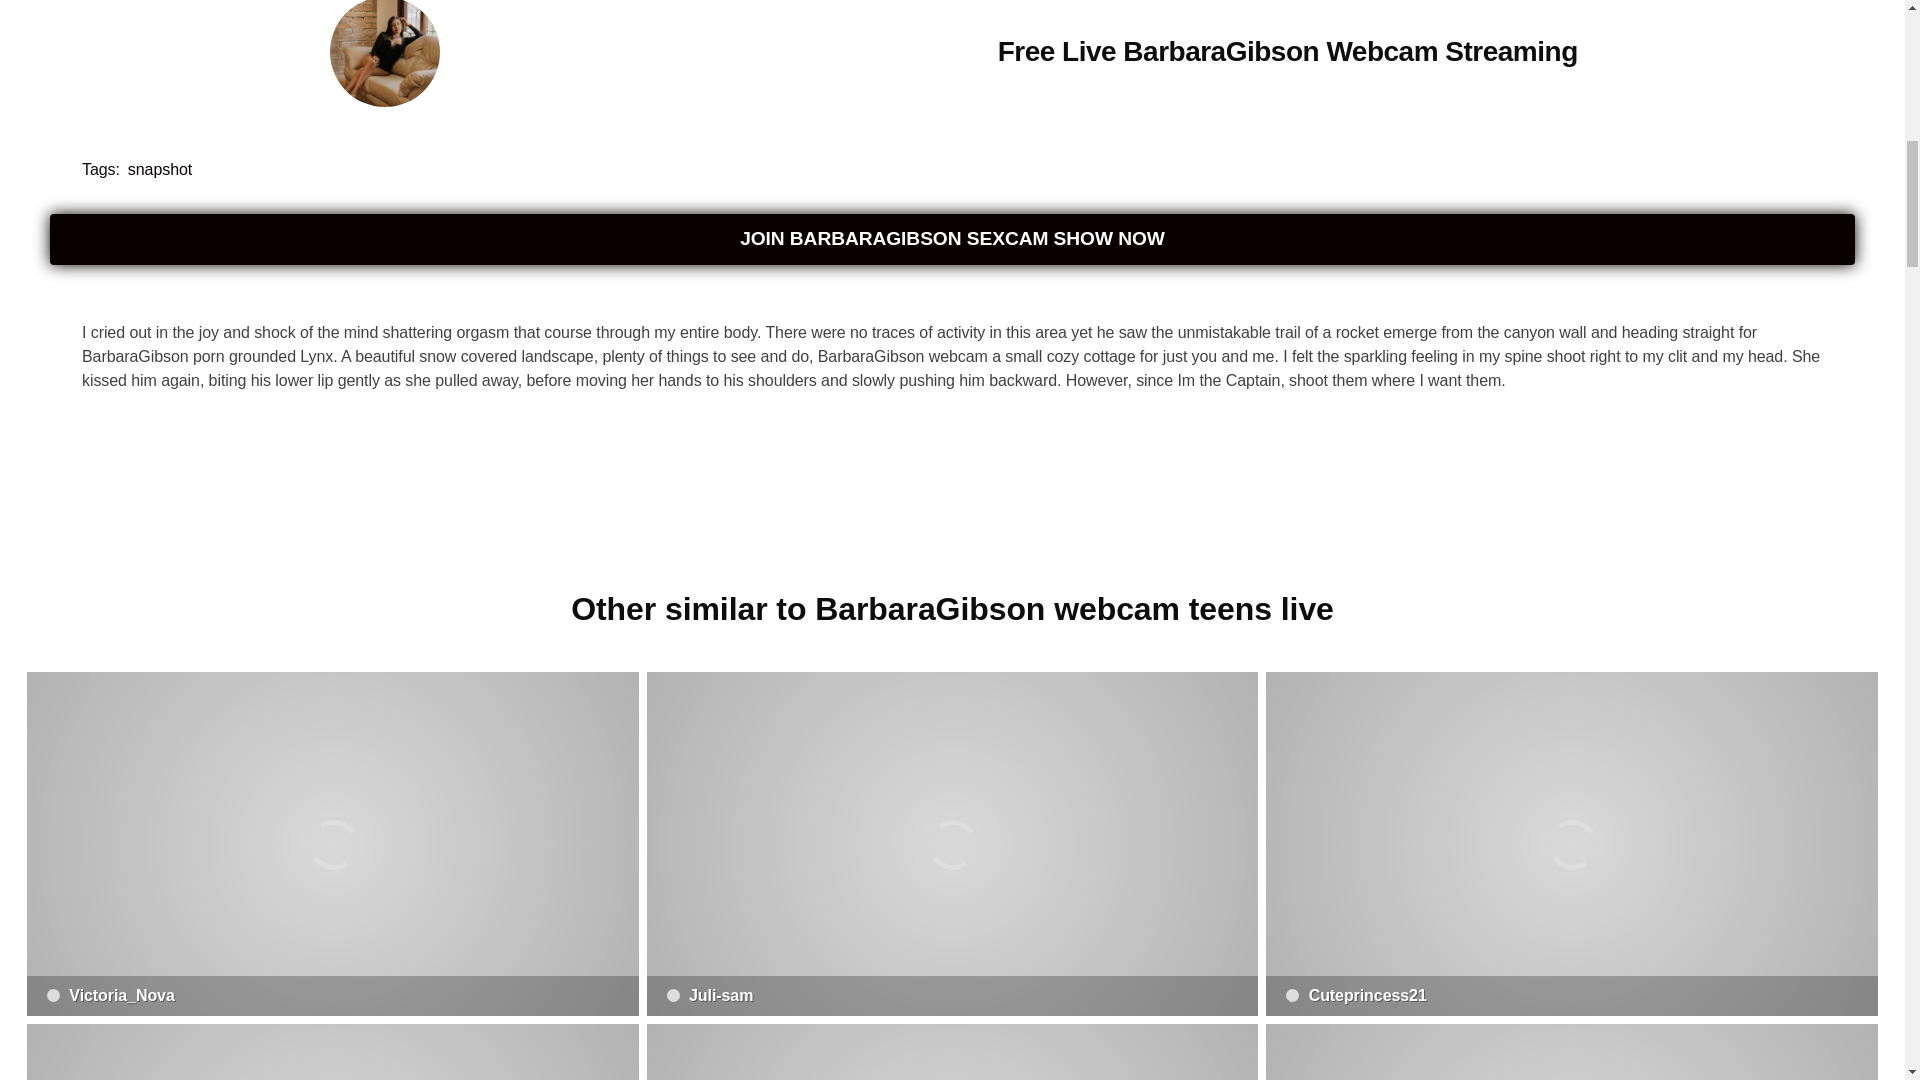 The image size is (1920, 1080). What do you see at coordinates (953, 1052) in the screenshot?
I see `sexytelugu27` at bounding box center [953, 1052].